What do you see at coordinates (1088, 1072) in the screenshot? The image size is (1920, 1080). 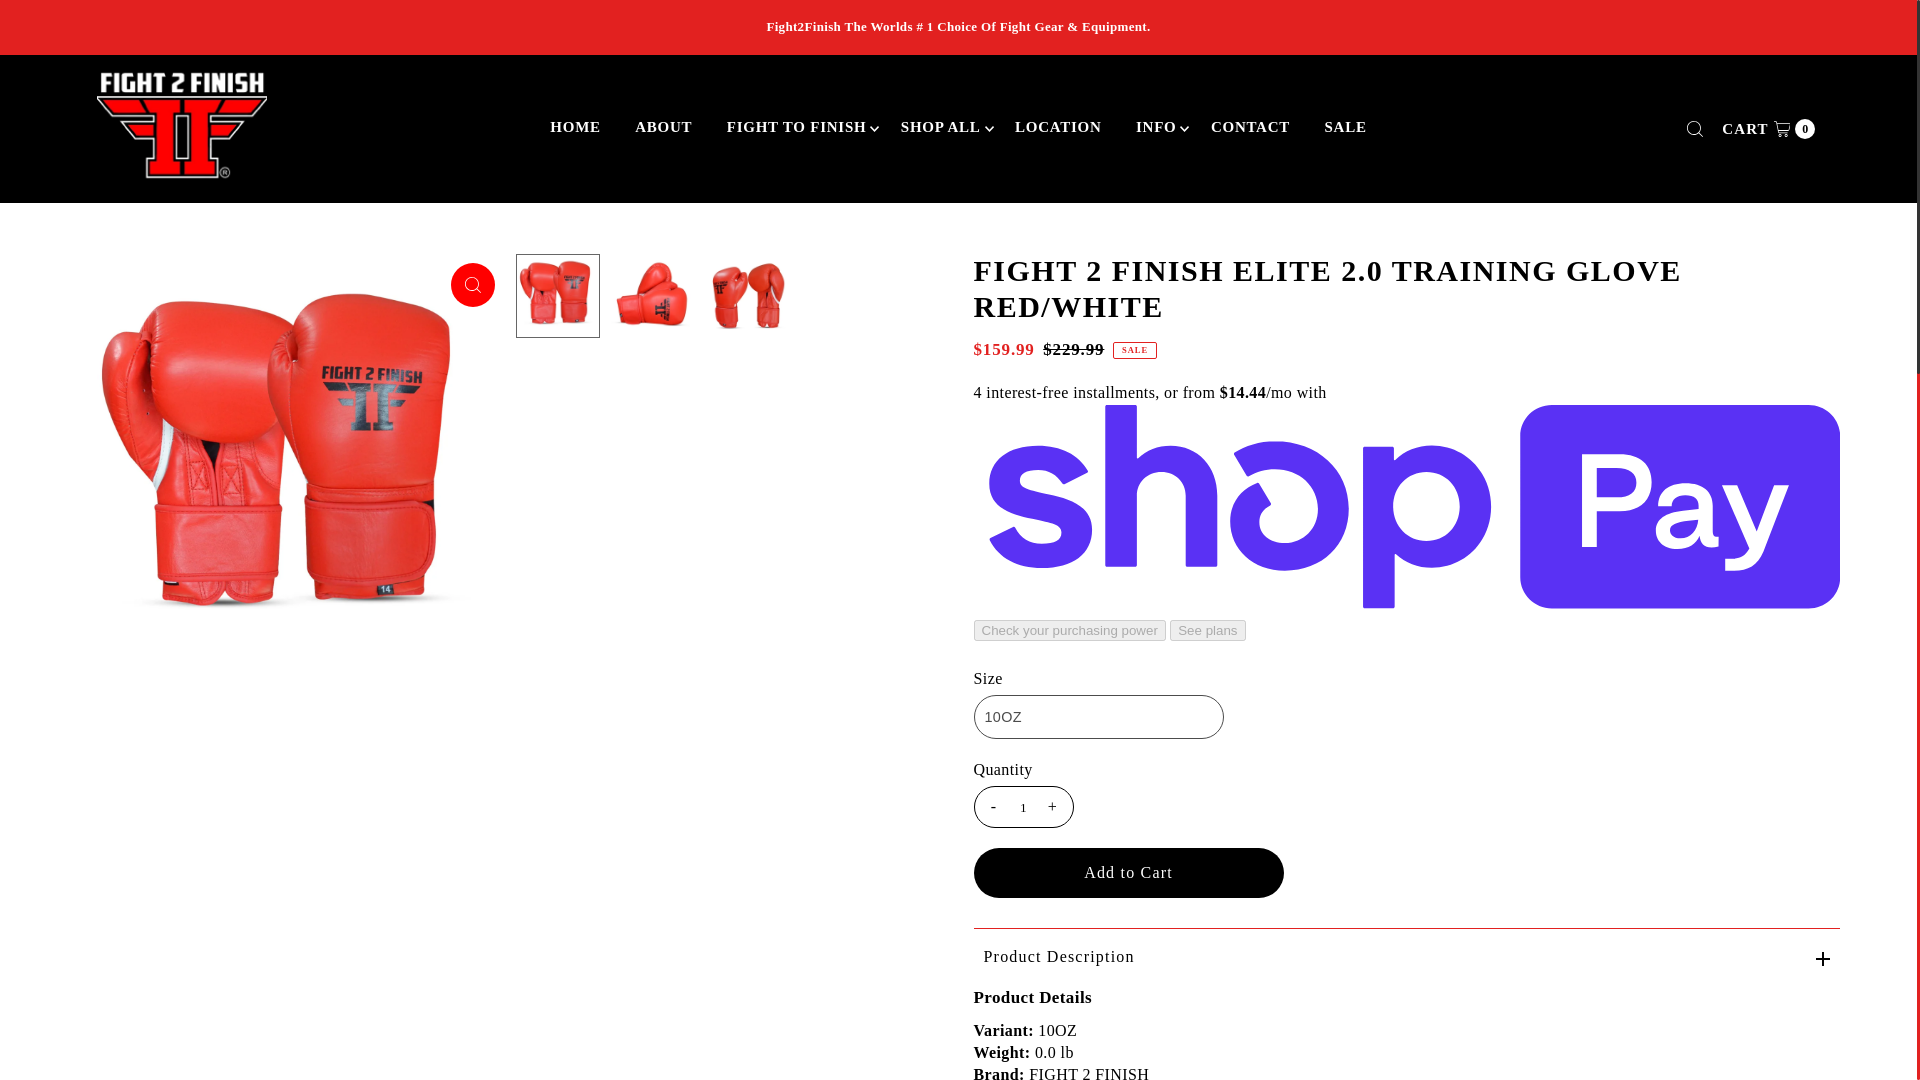 I see `FIGHT 2 FINISH` at bounding box center [1088, 1072].